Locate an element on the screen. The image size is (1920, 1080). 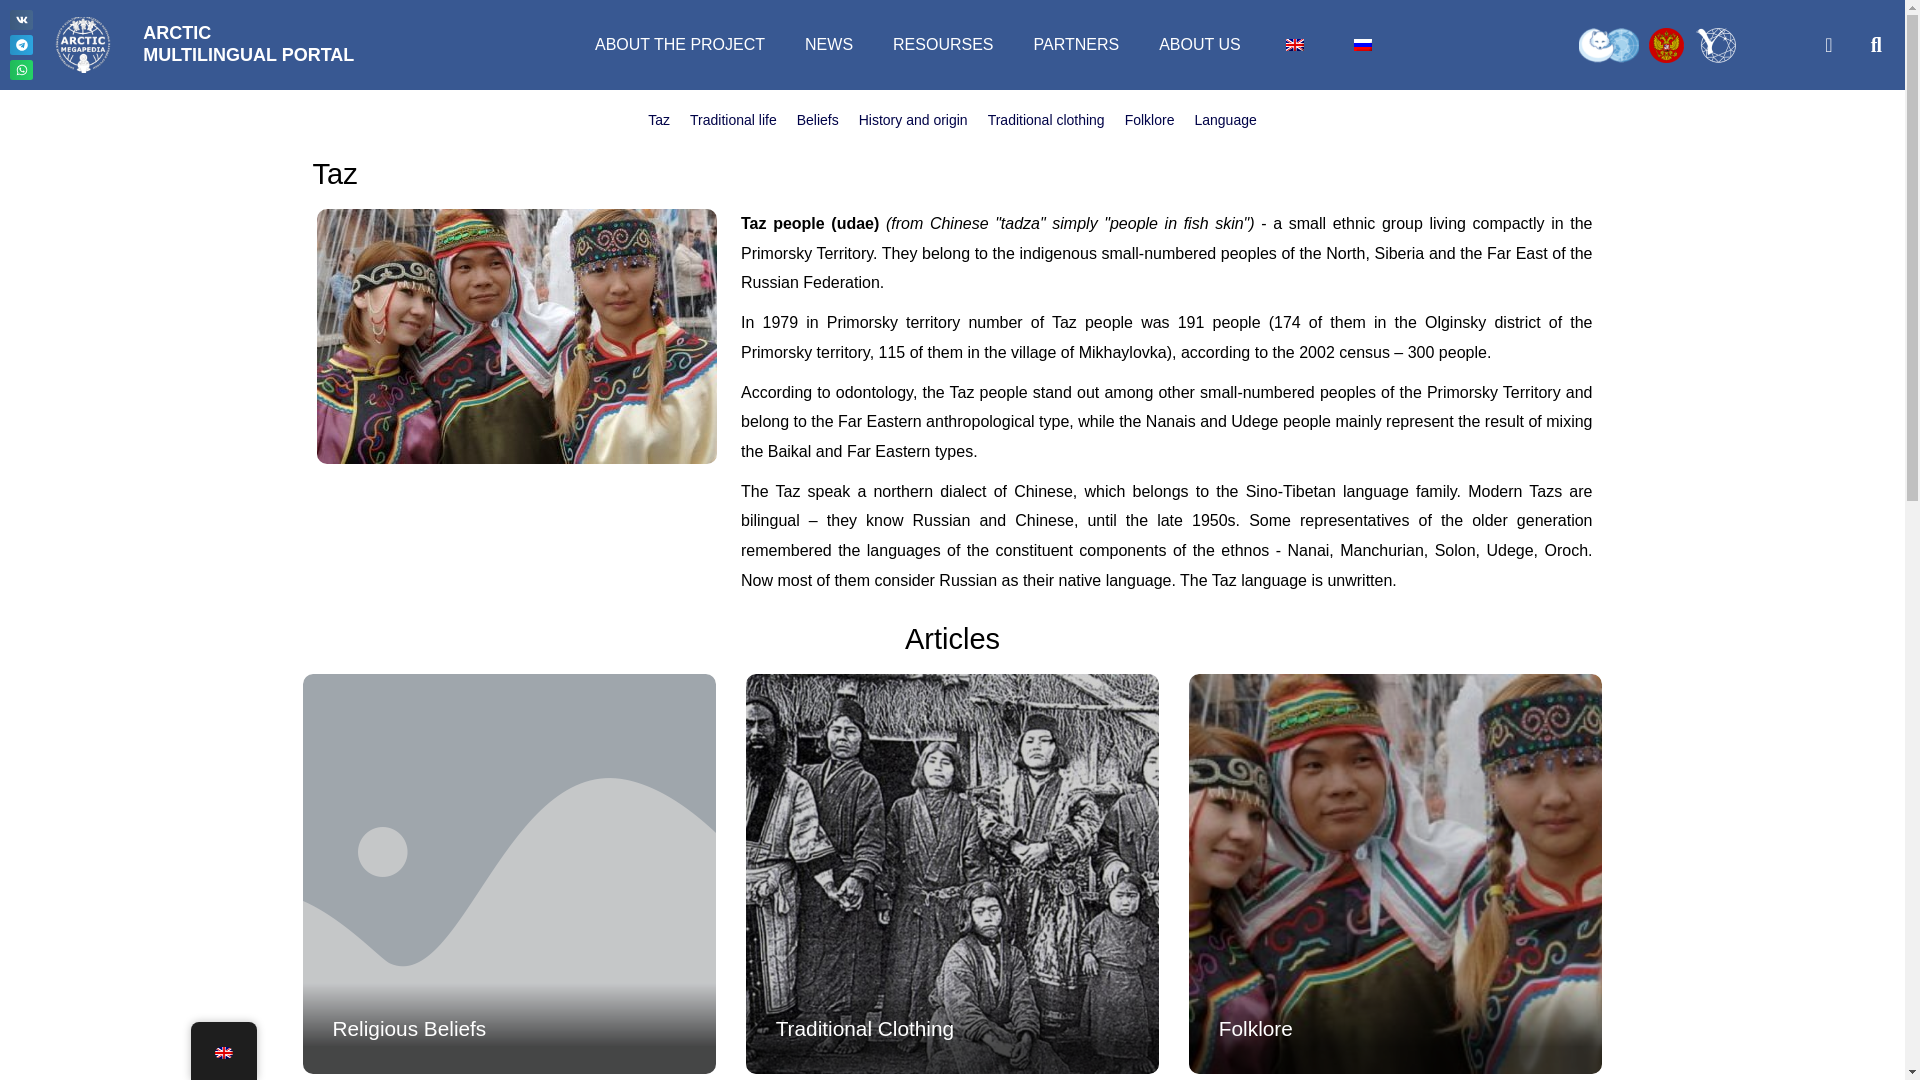
English is located at coordinates (222, 1052).